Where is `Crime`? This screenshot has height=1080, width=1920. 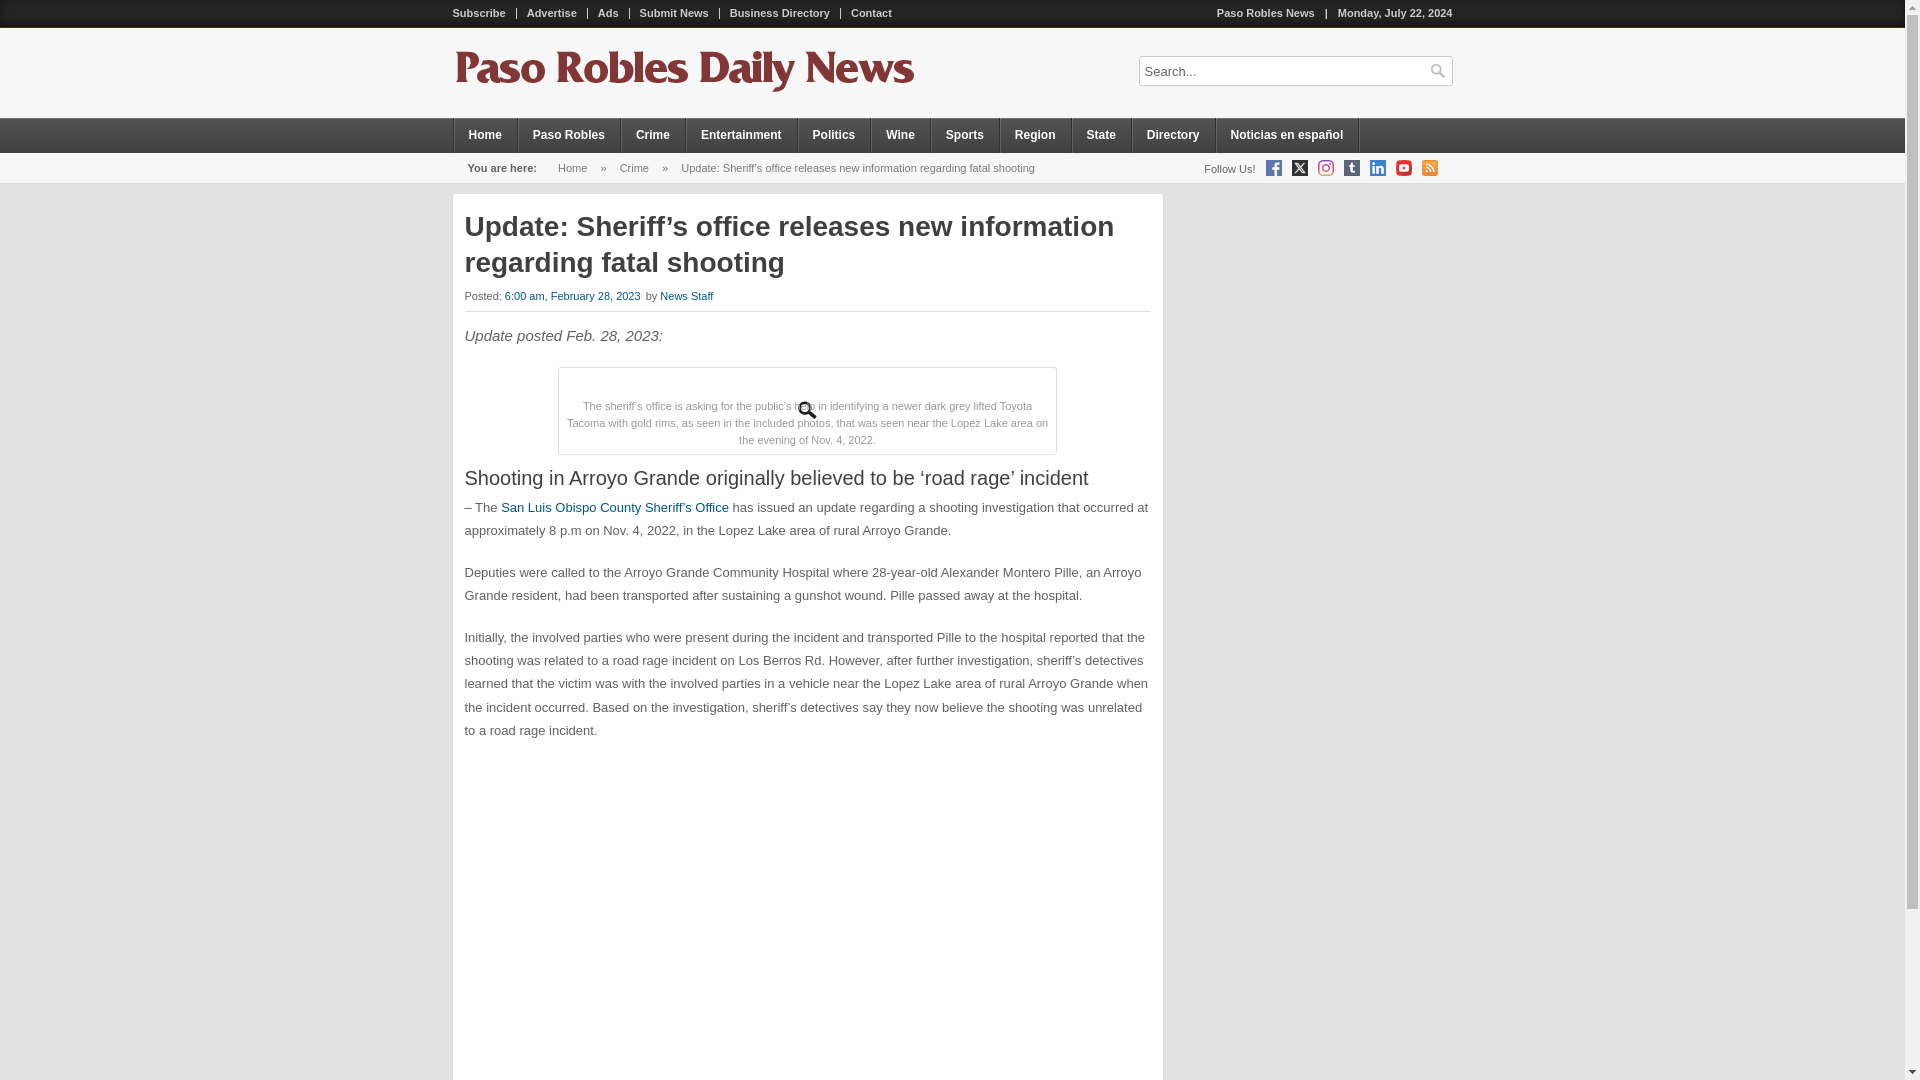 Crime is located at coordinates (634, 168).